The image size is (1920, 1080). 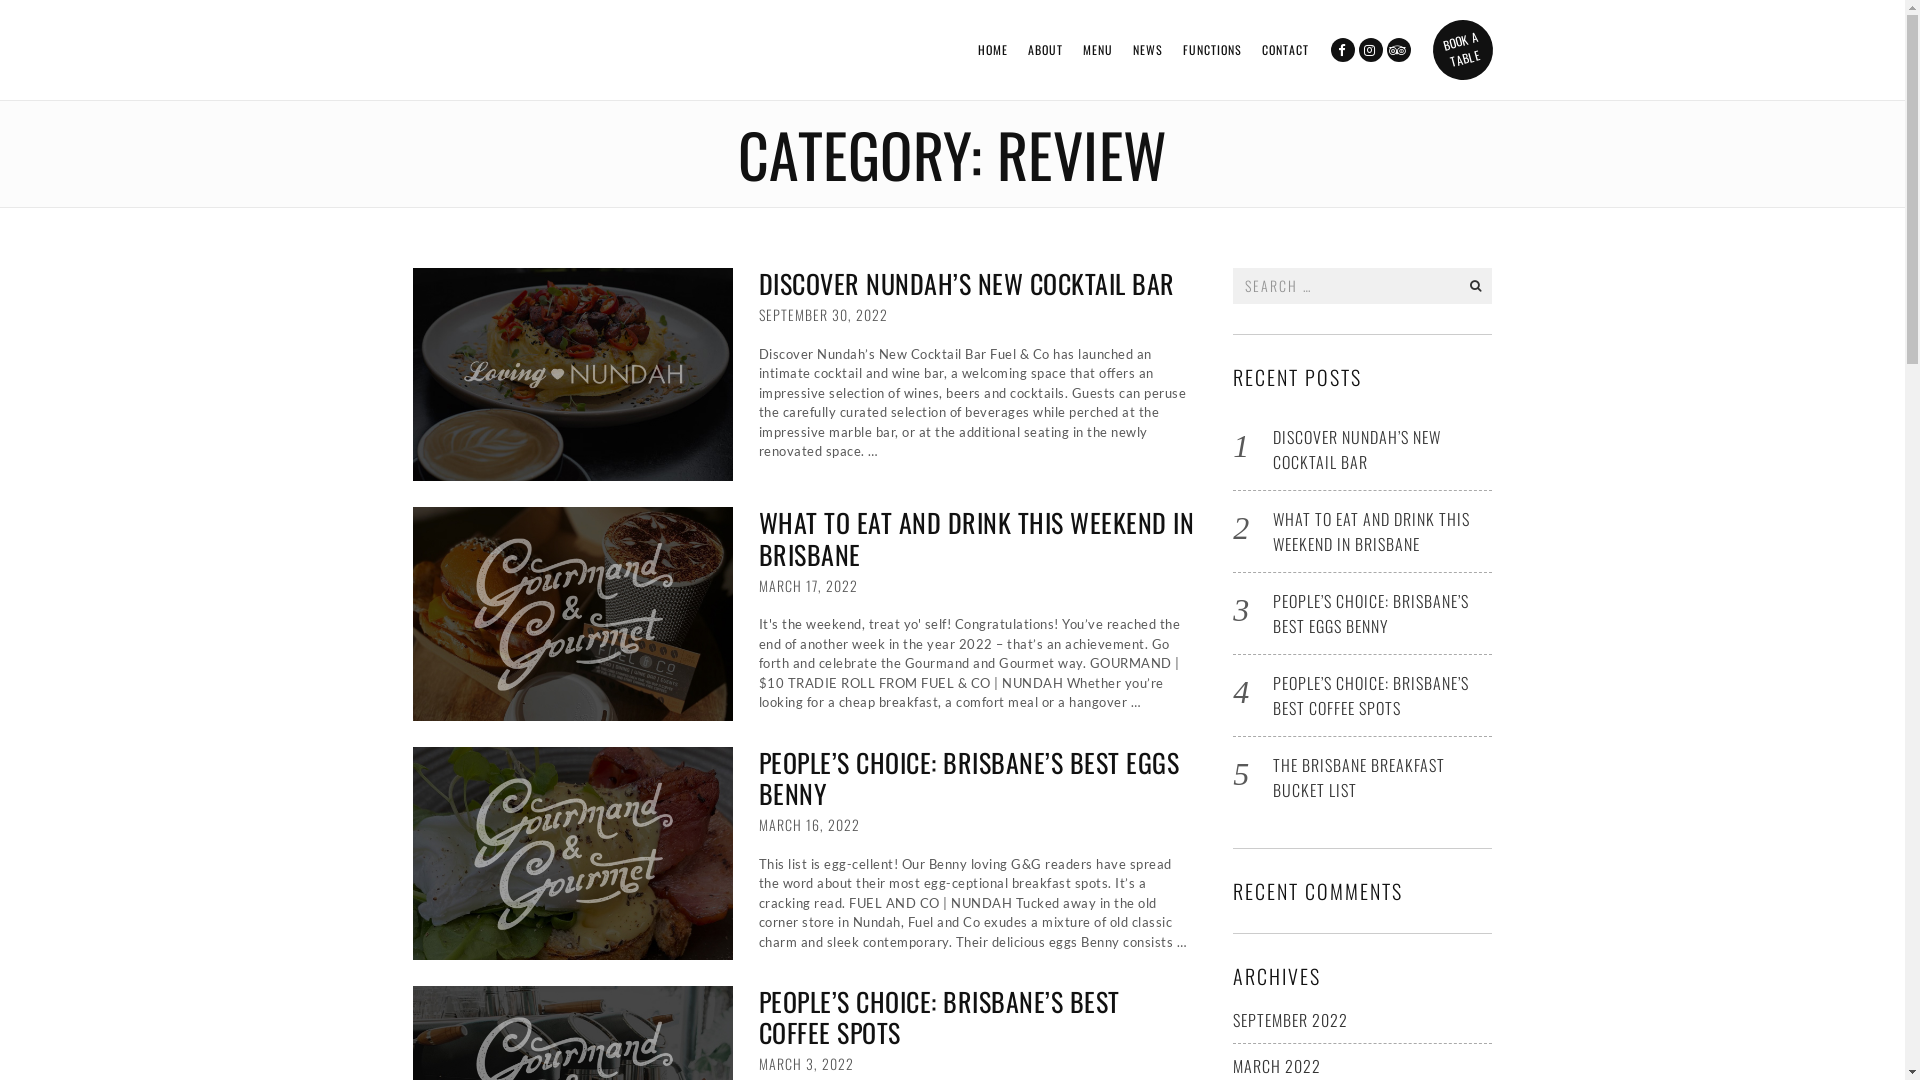 I want to click on MENU, so click(x=1097, y=50).